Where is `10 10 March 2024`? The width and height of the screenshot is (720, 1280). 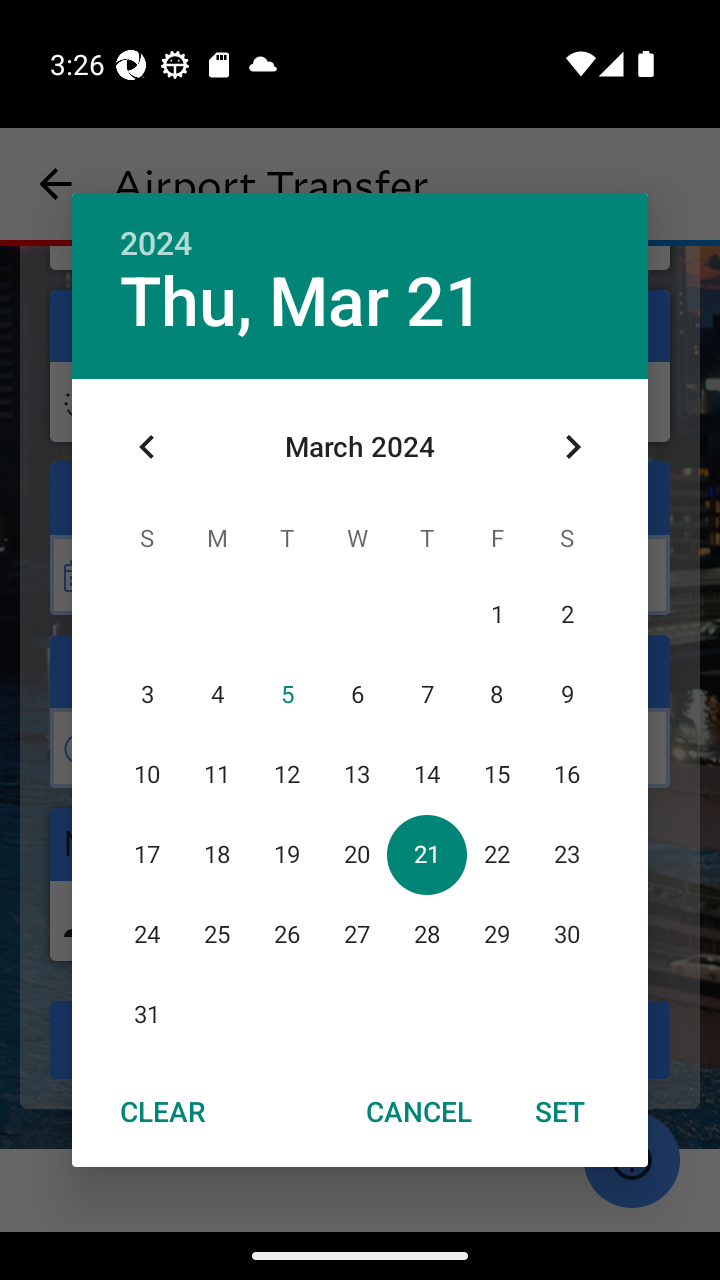
10 10 March 2024 is located at coordinates (147, 774).